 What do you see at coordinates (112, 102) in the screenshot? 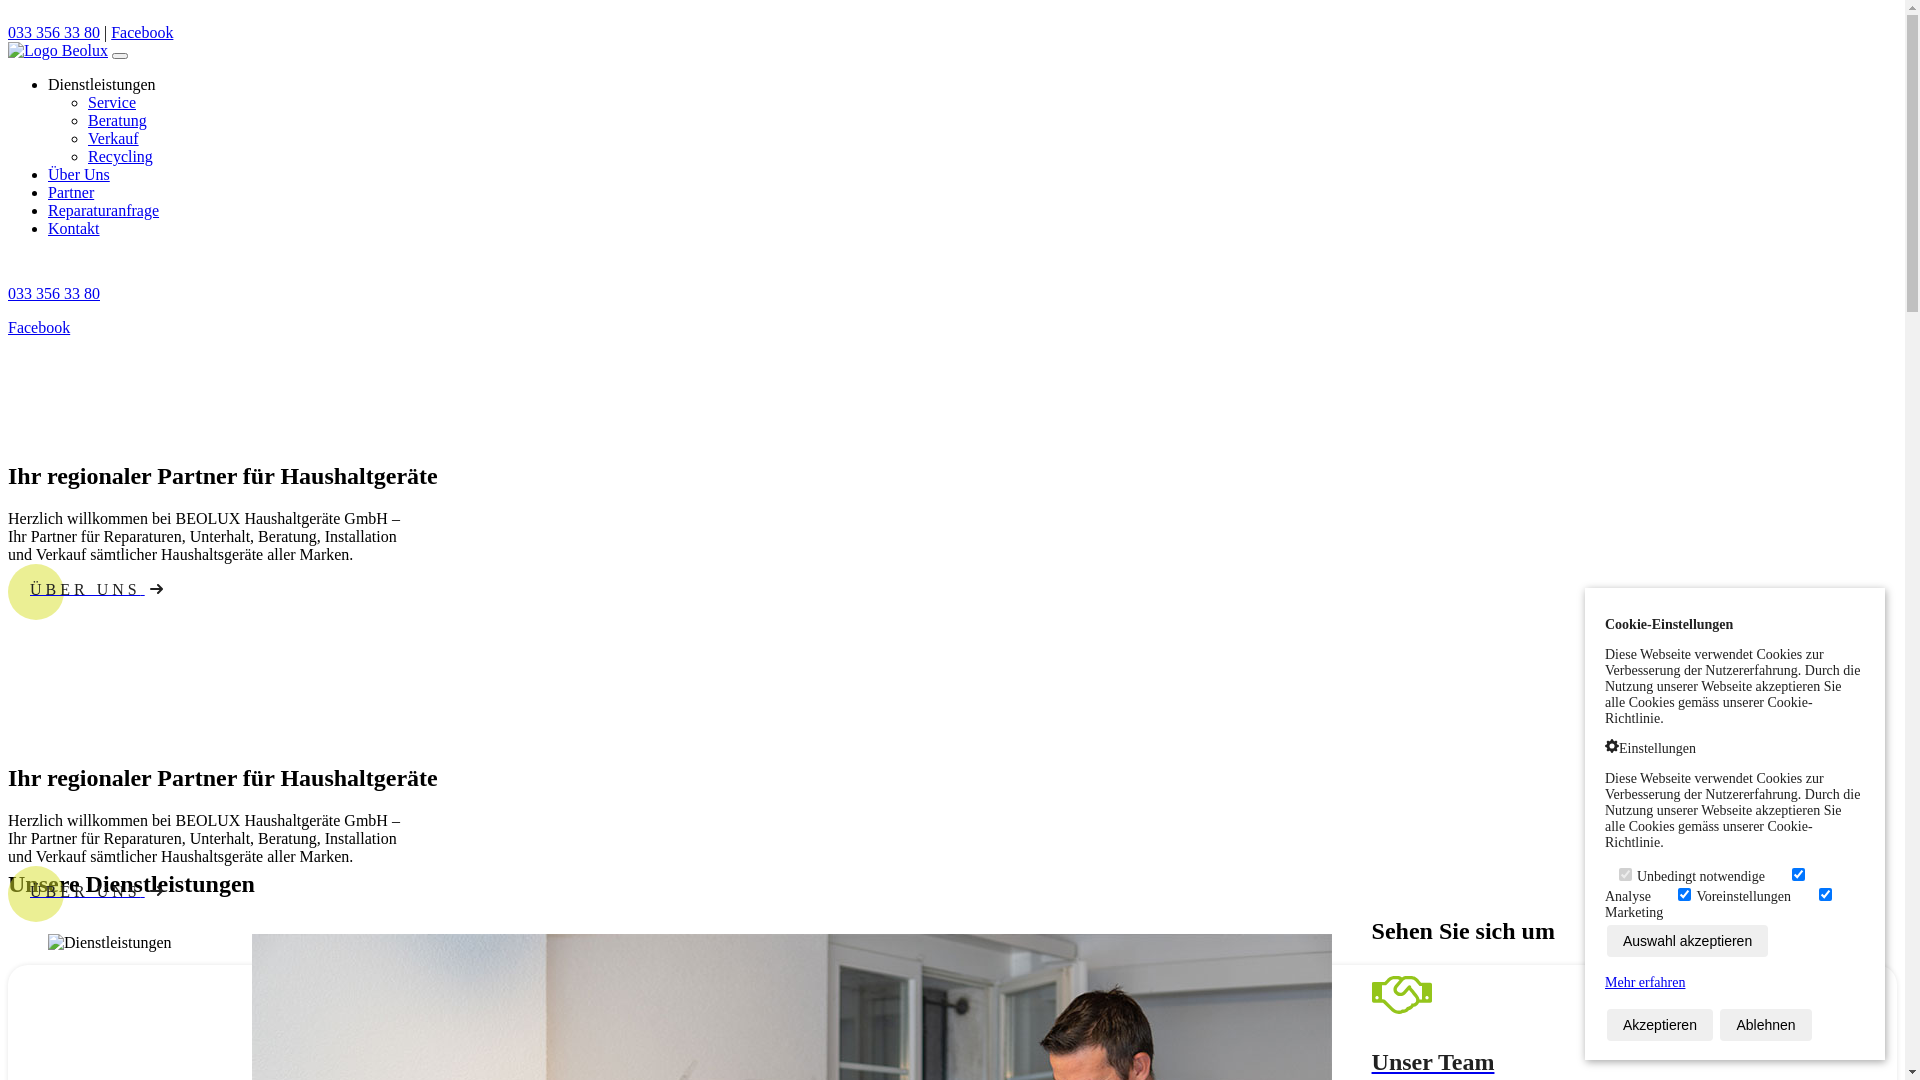
I see `Service` at bounding box center [112, 102].